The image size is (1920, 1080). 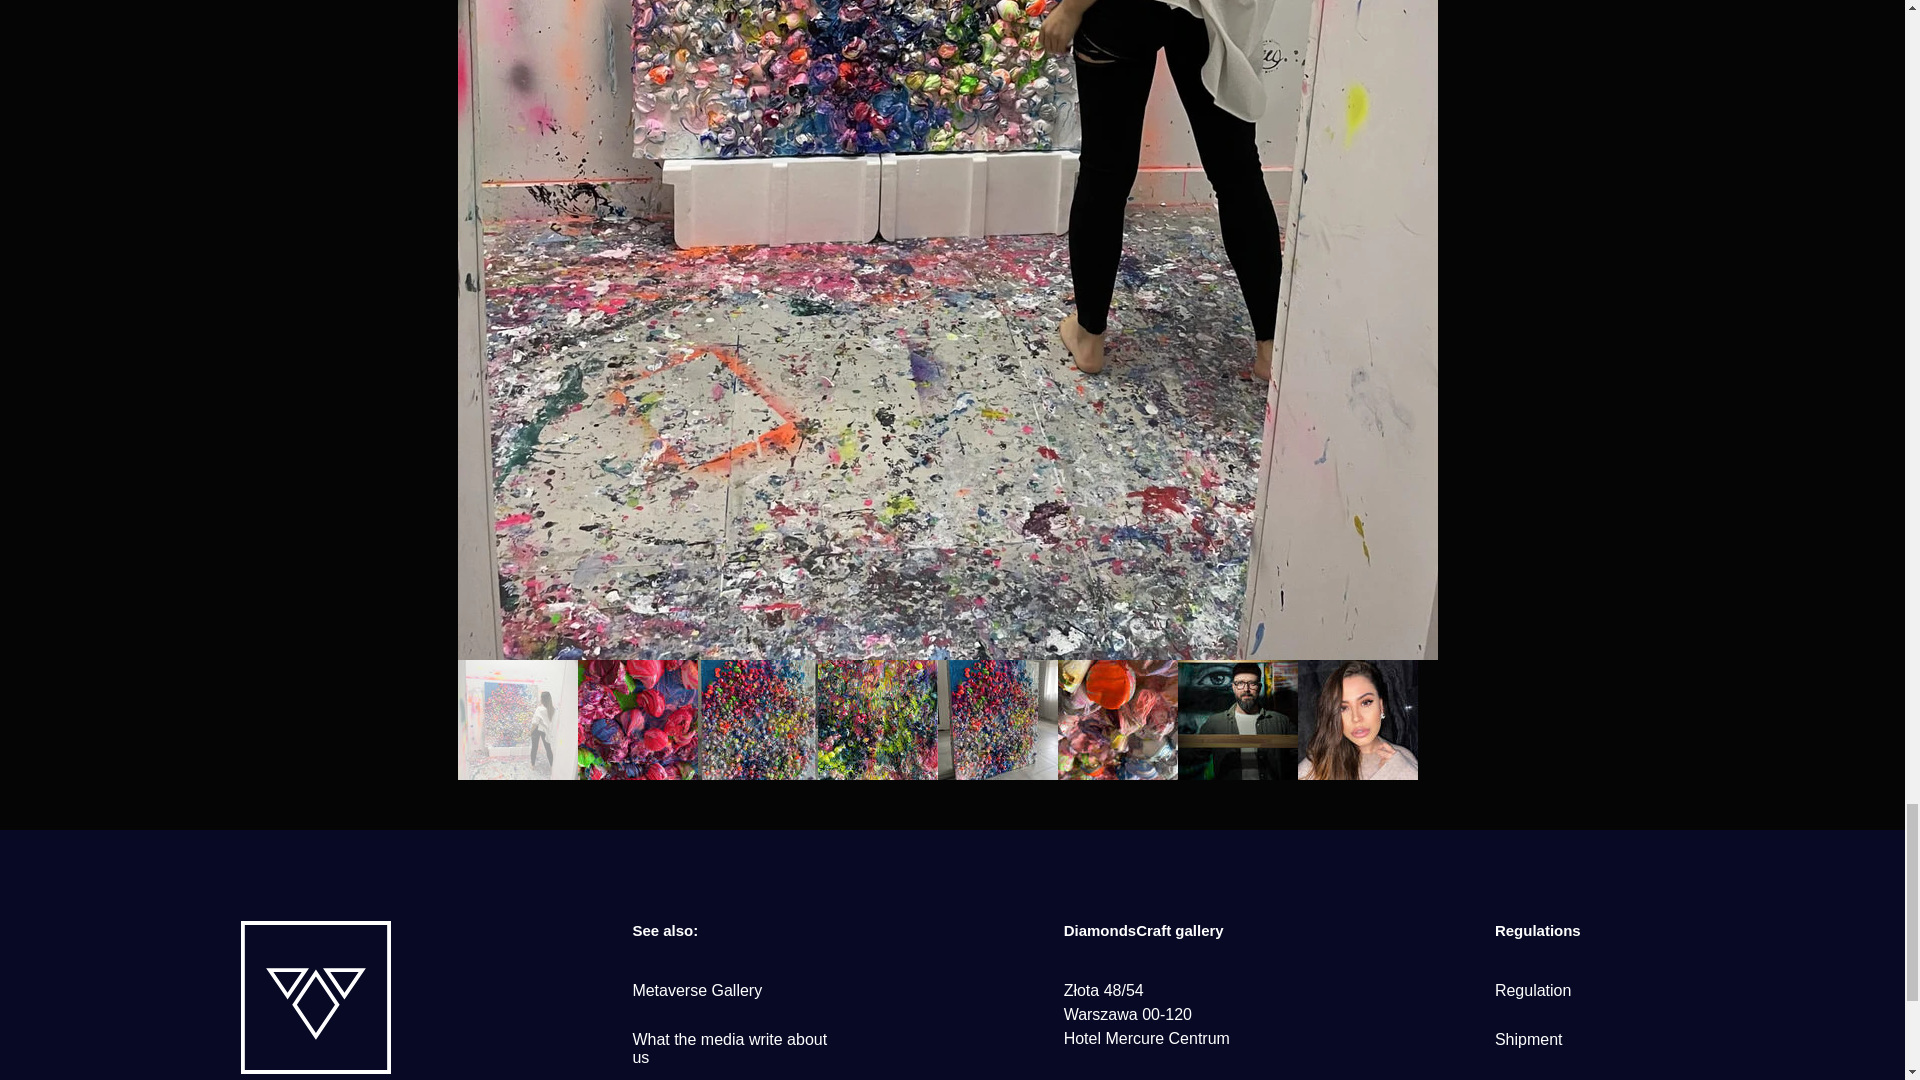 What do you see at coordinates (729, 1048) in the screenshot?
I see `What the media write about us` at bounding box center [729, 1048].